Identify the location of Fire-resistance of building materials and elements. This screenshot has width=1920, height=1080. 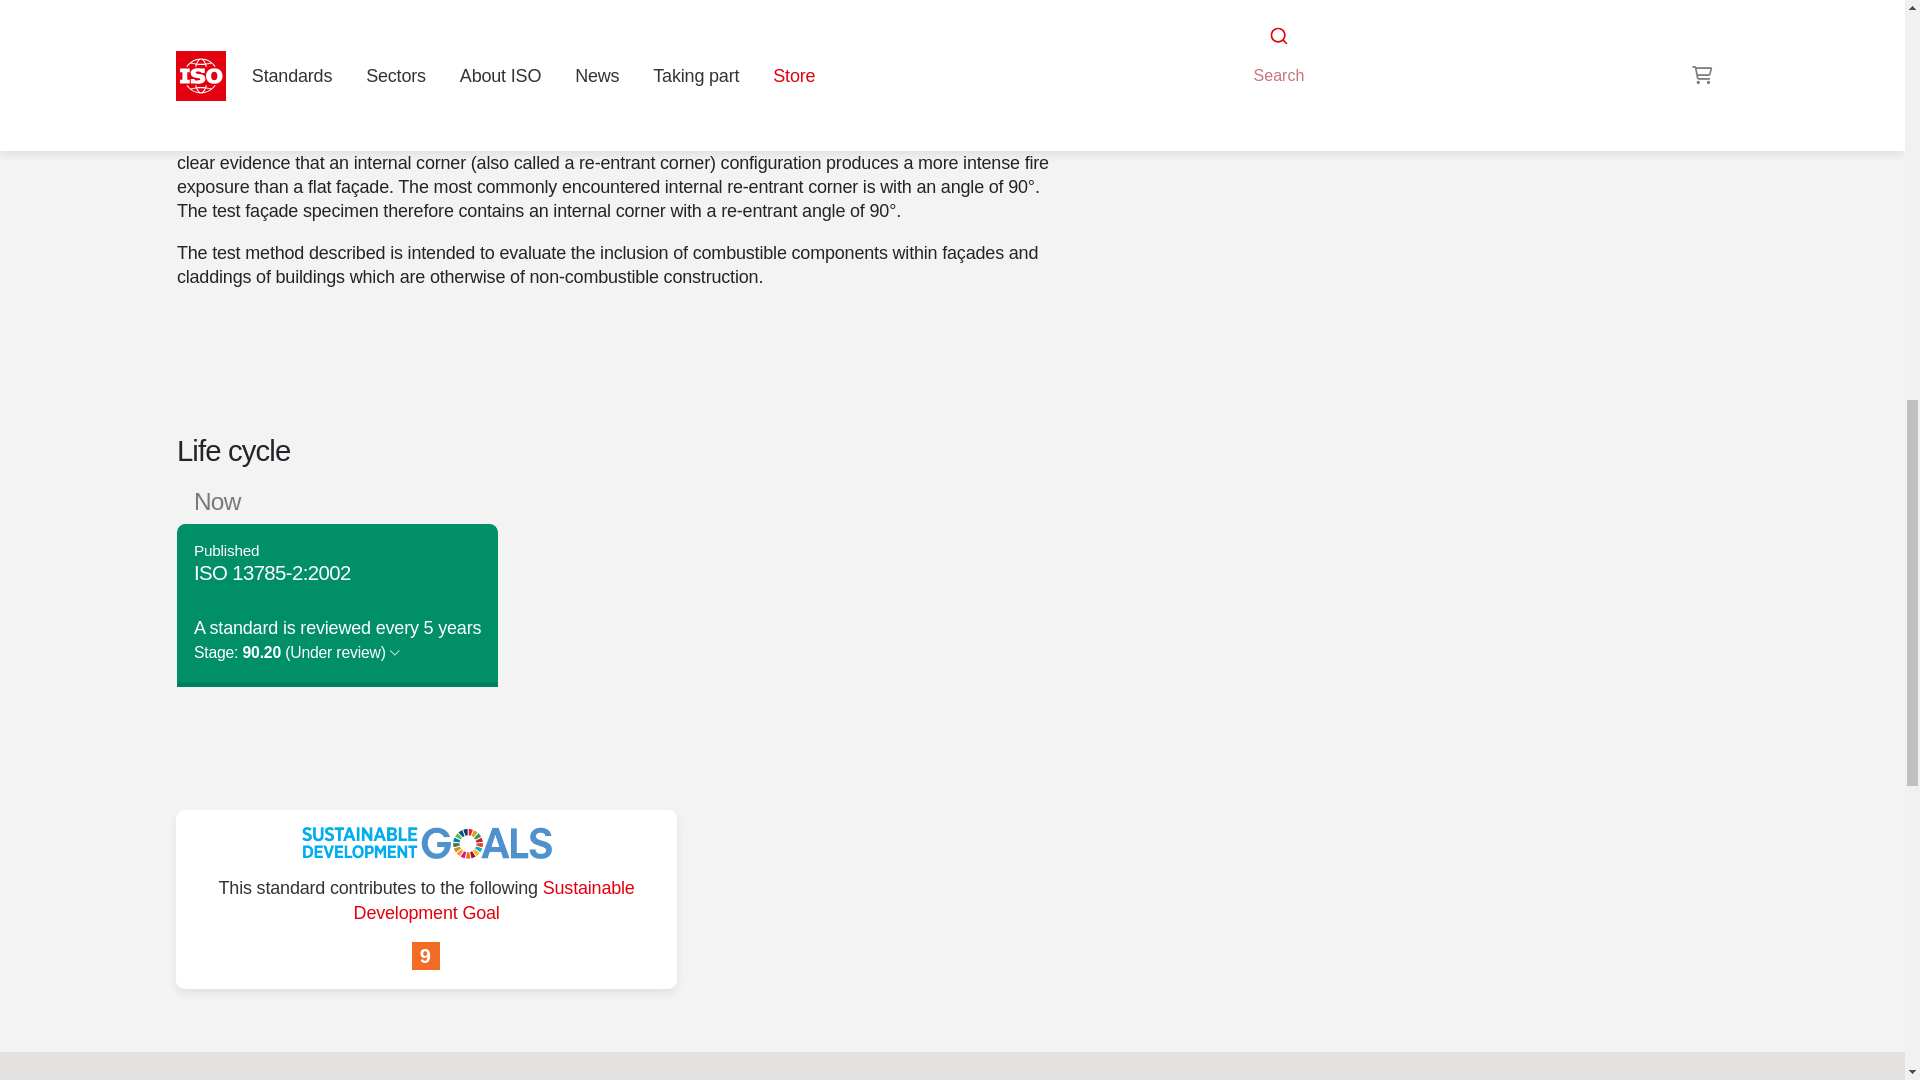
(1314, 54).